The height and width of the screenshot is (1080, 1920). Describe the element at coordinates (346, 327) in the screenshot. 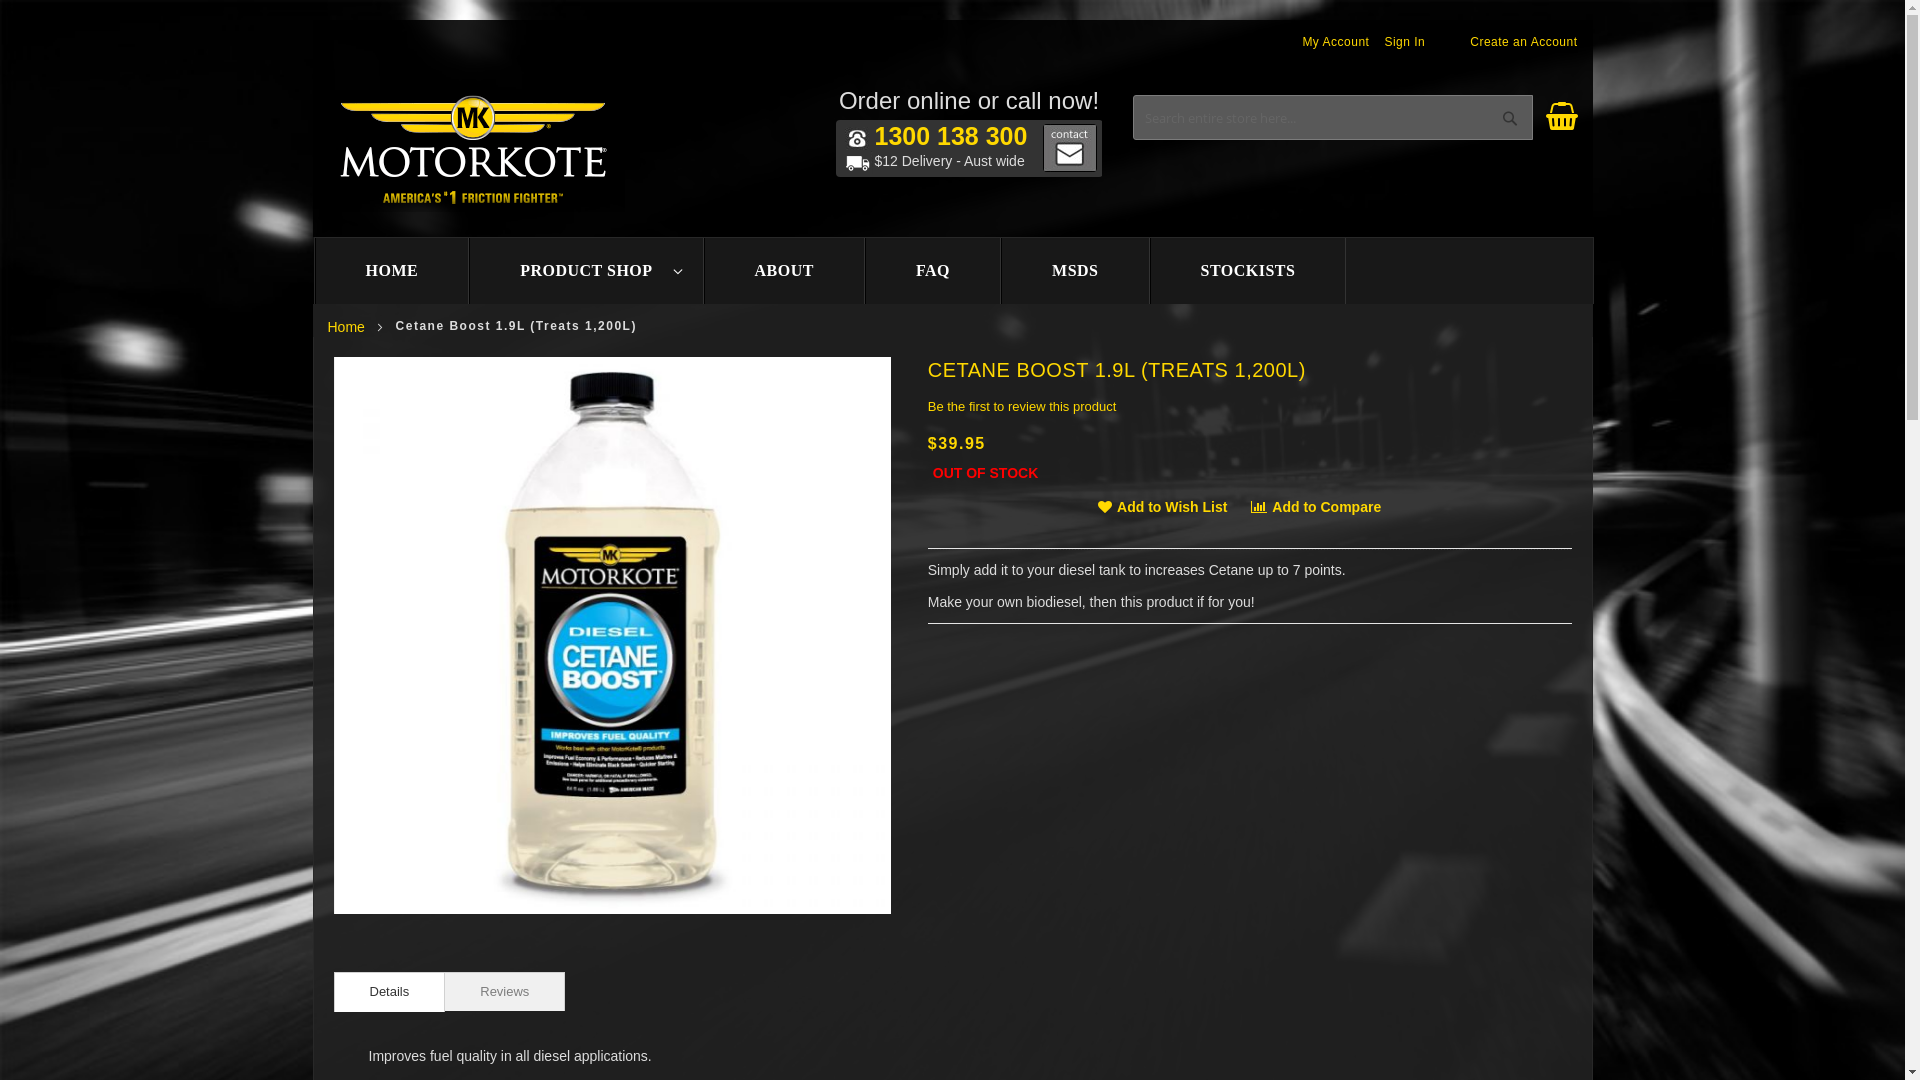

I see `Home` at that location.